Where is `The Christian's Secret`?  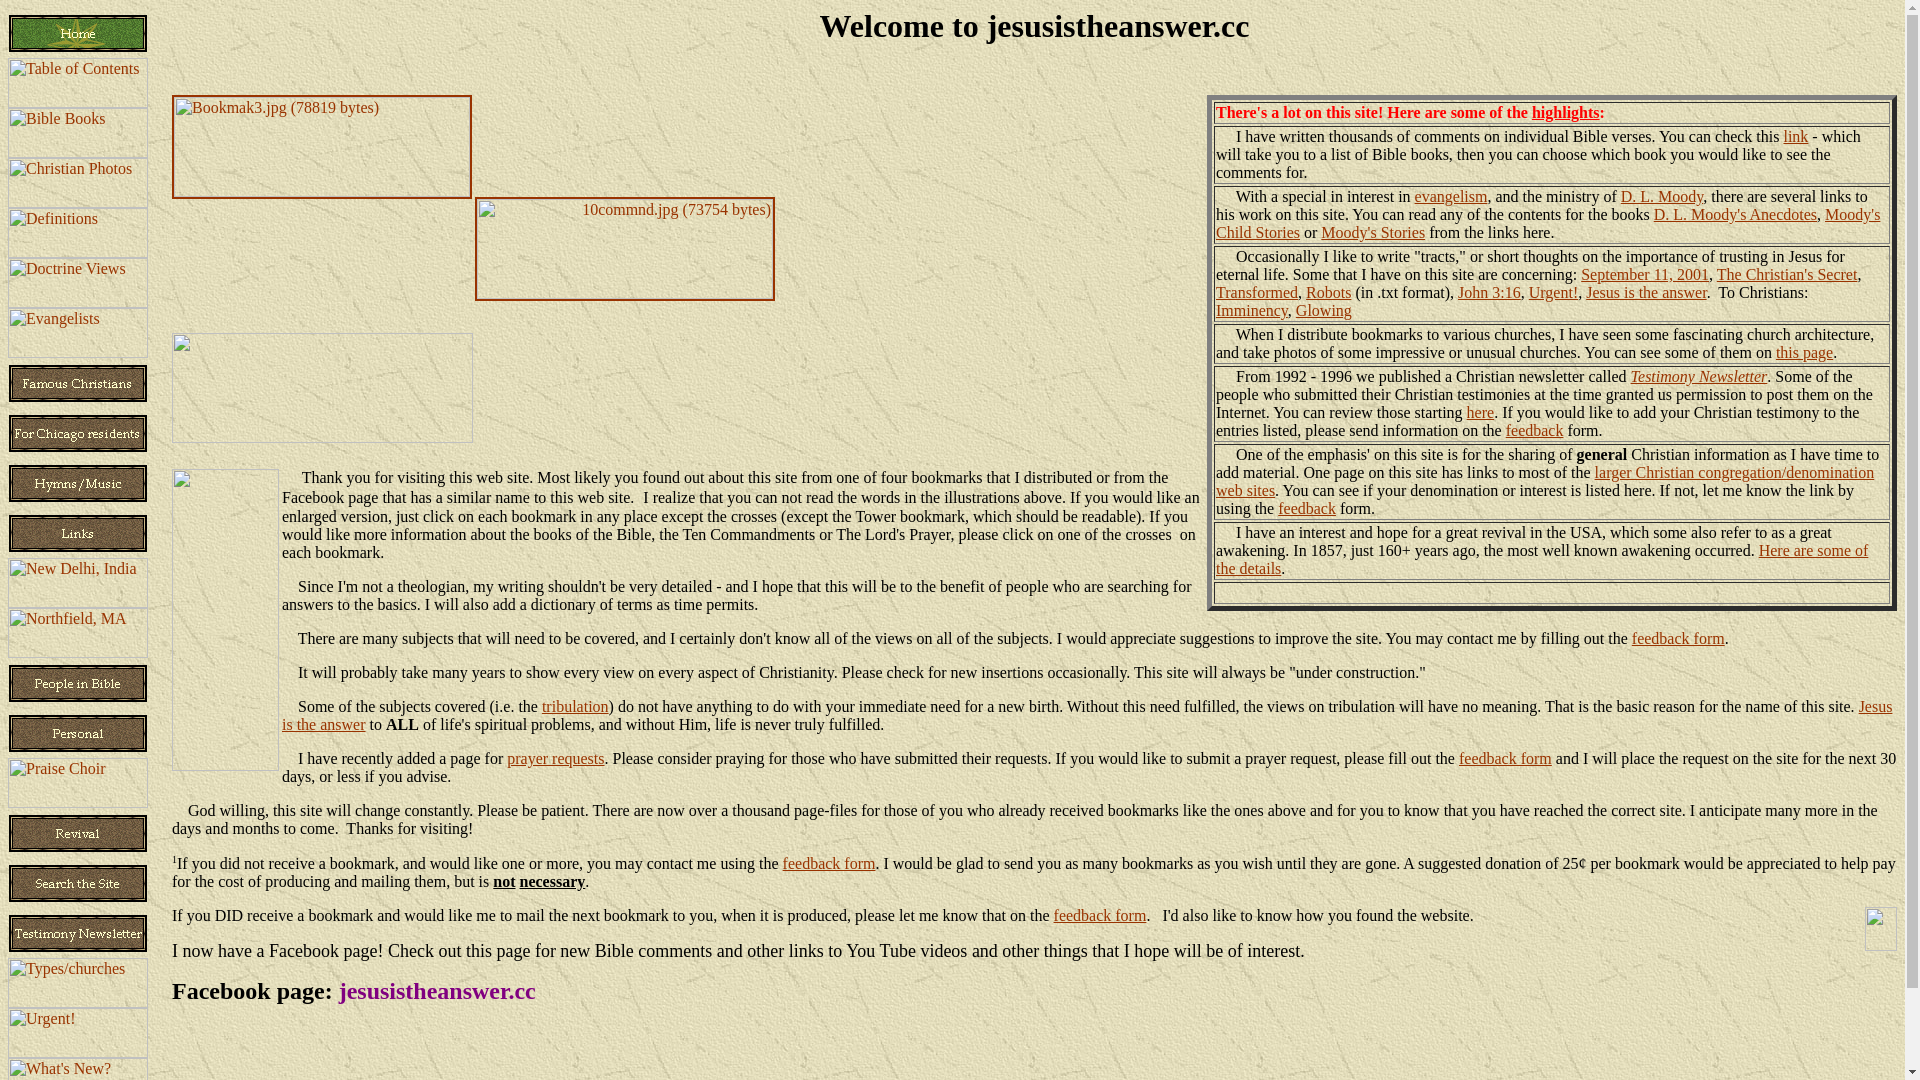 The Christian's Secret is located at coordinates (1788, 274).